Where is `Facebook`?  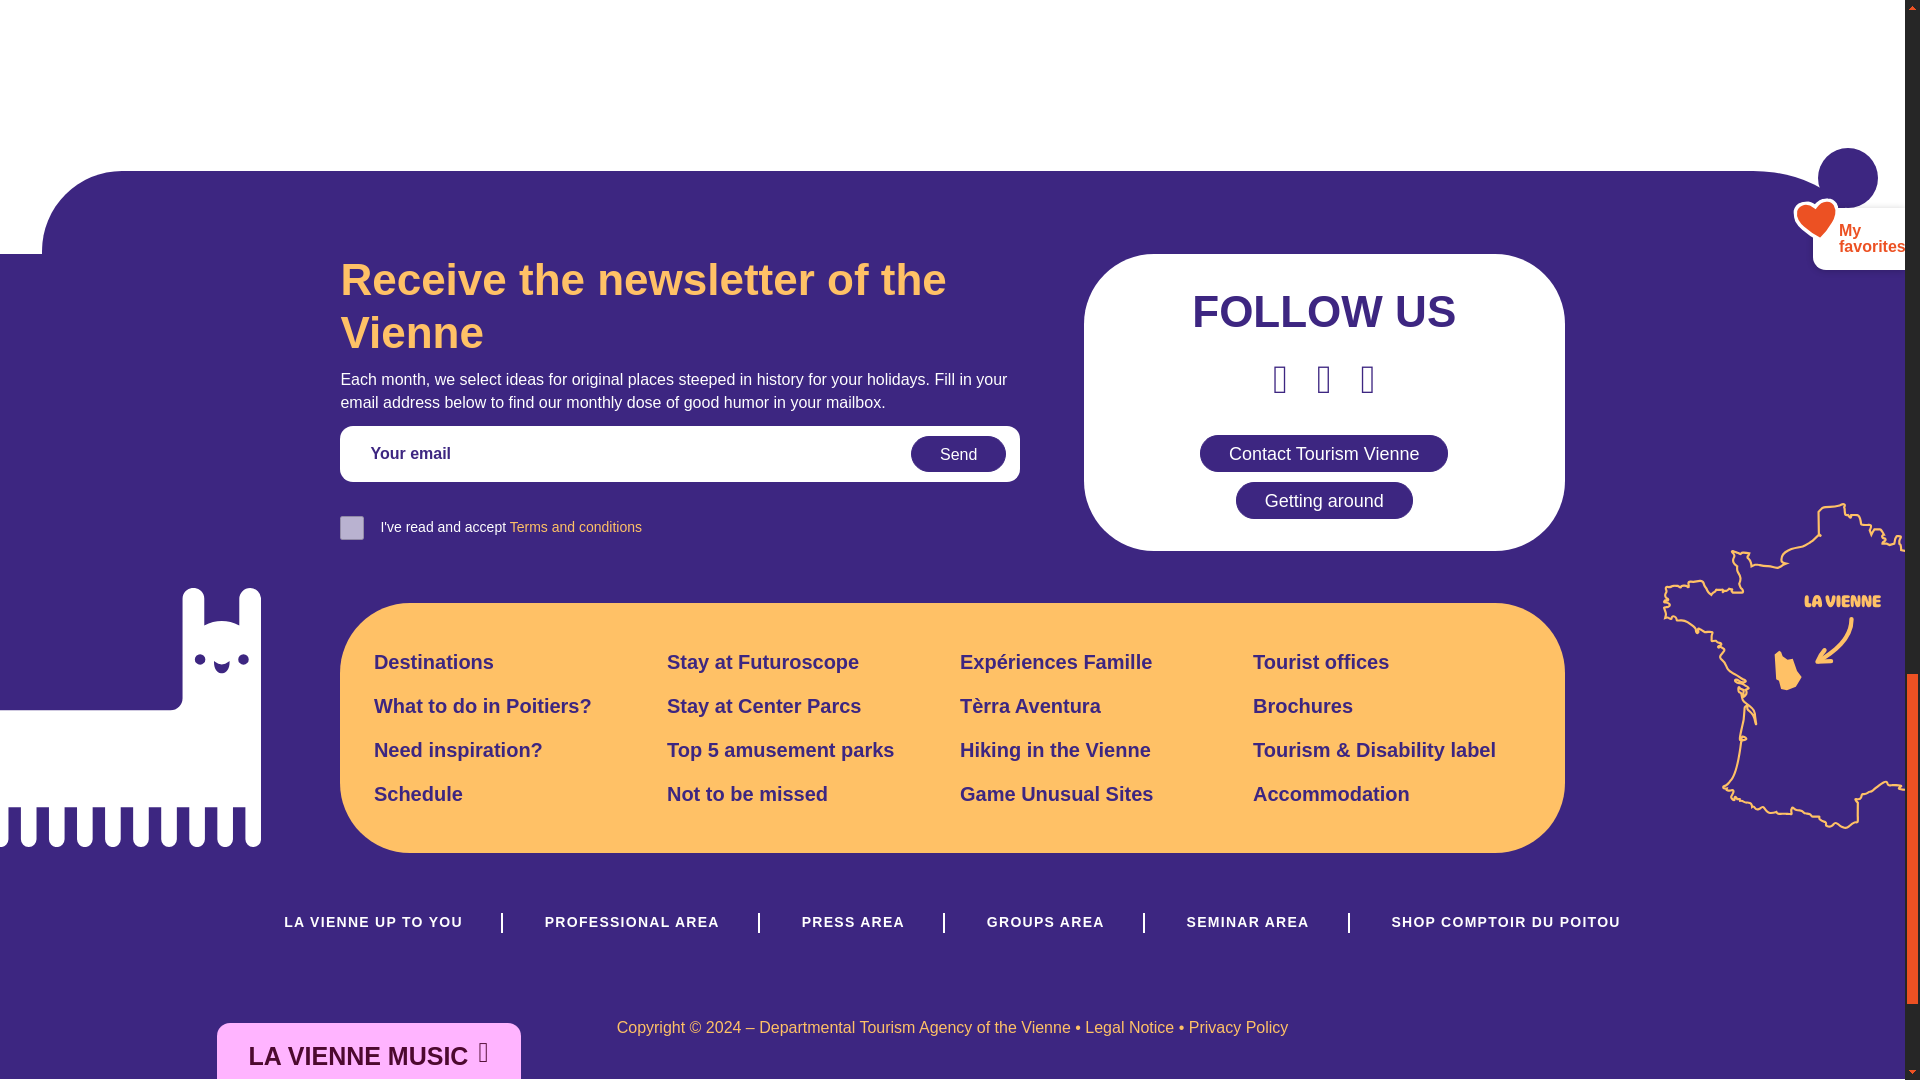 Facebook is located at coordinates (1280, 378).